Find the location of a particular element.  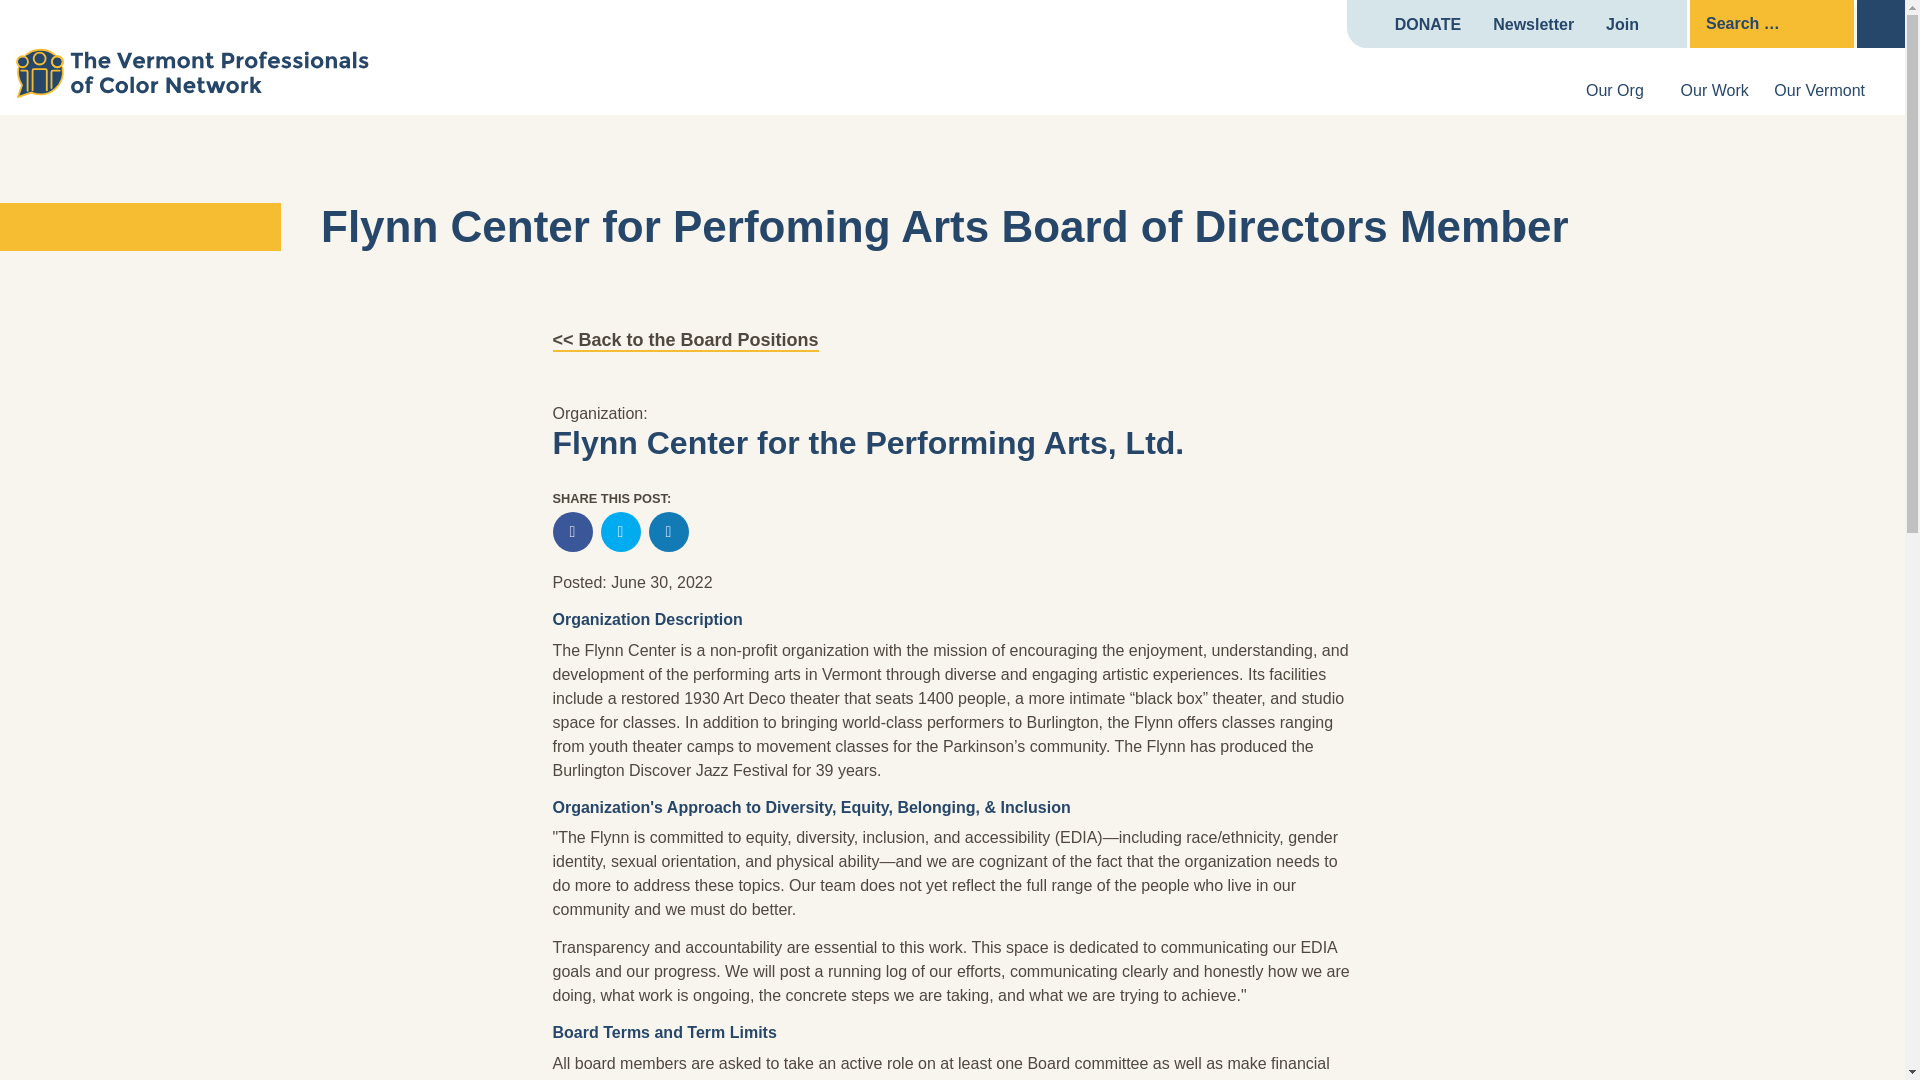

Newsletter is located at coordinates (1534, 25).